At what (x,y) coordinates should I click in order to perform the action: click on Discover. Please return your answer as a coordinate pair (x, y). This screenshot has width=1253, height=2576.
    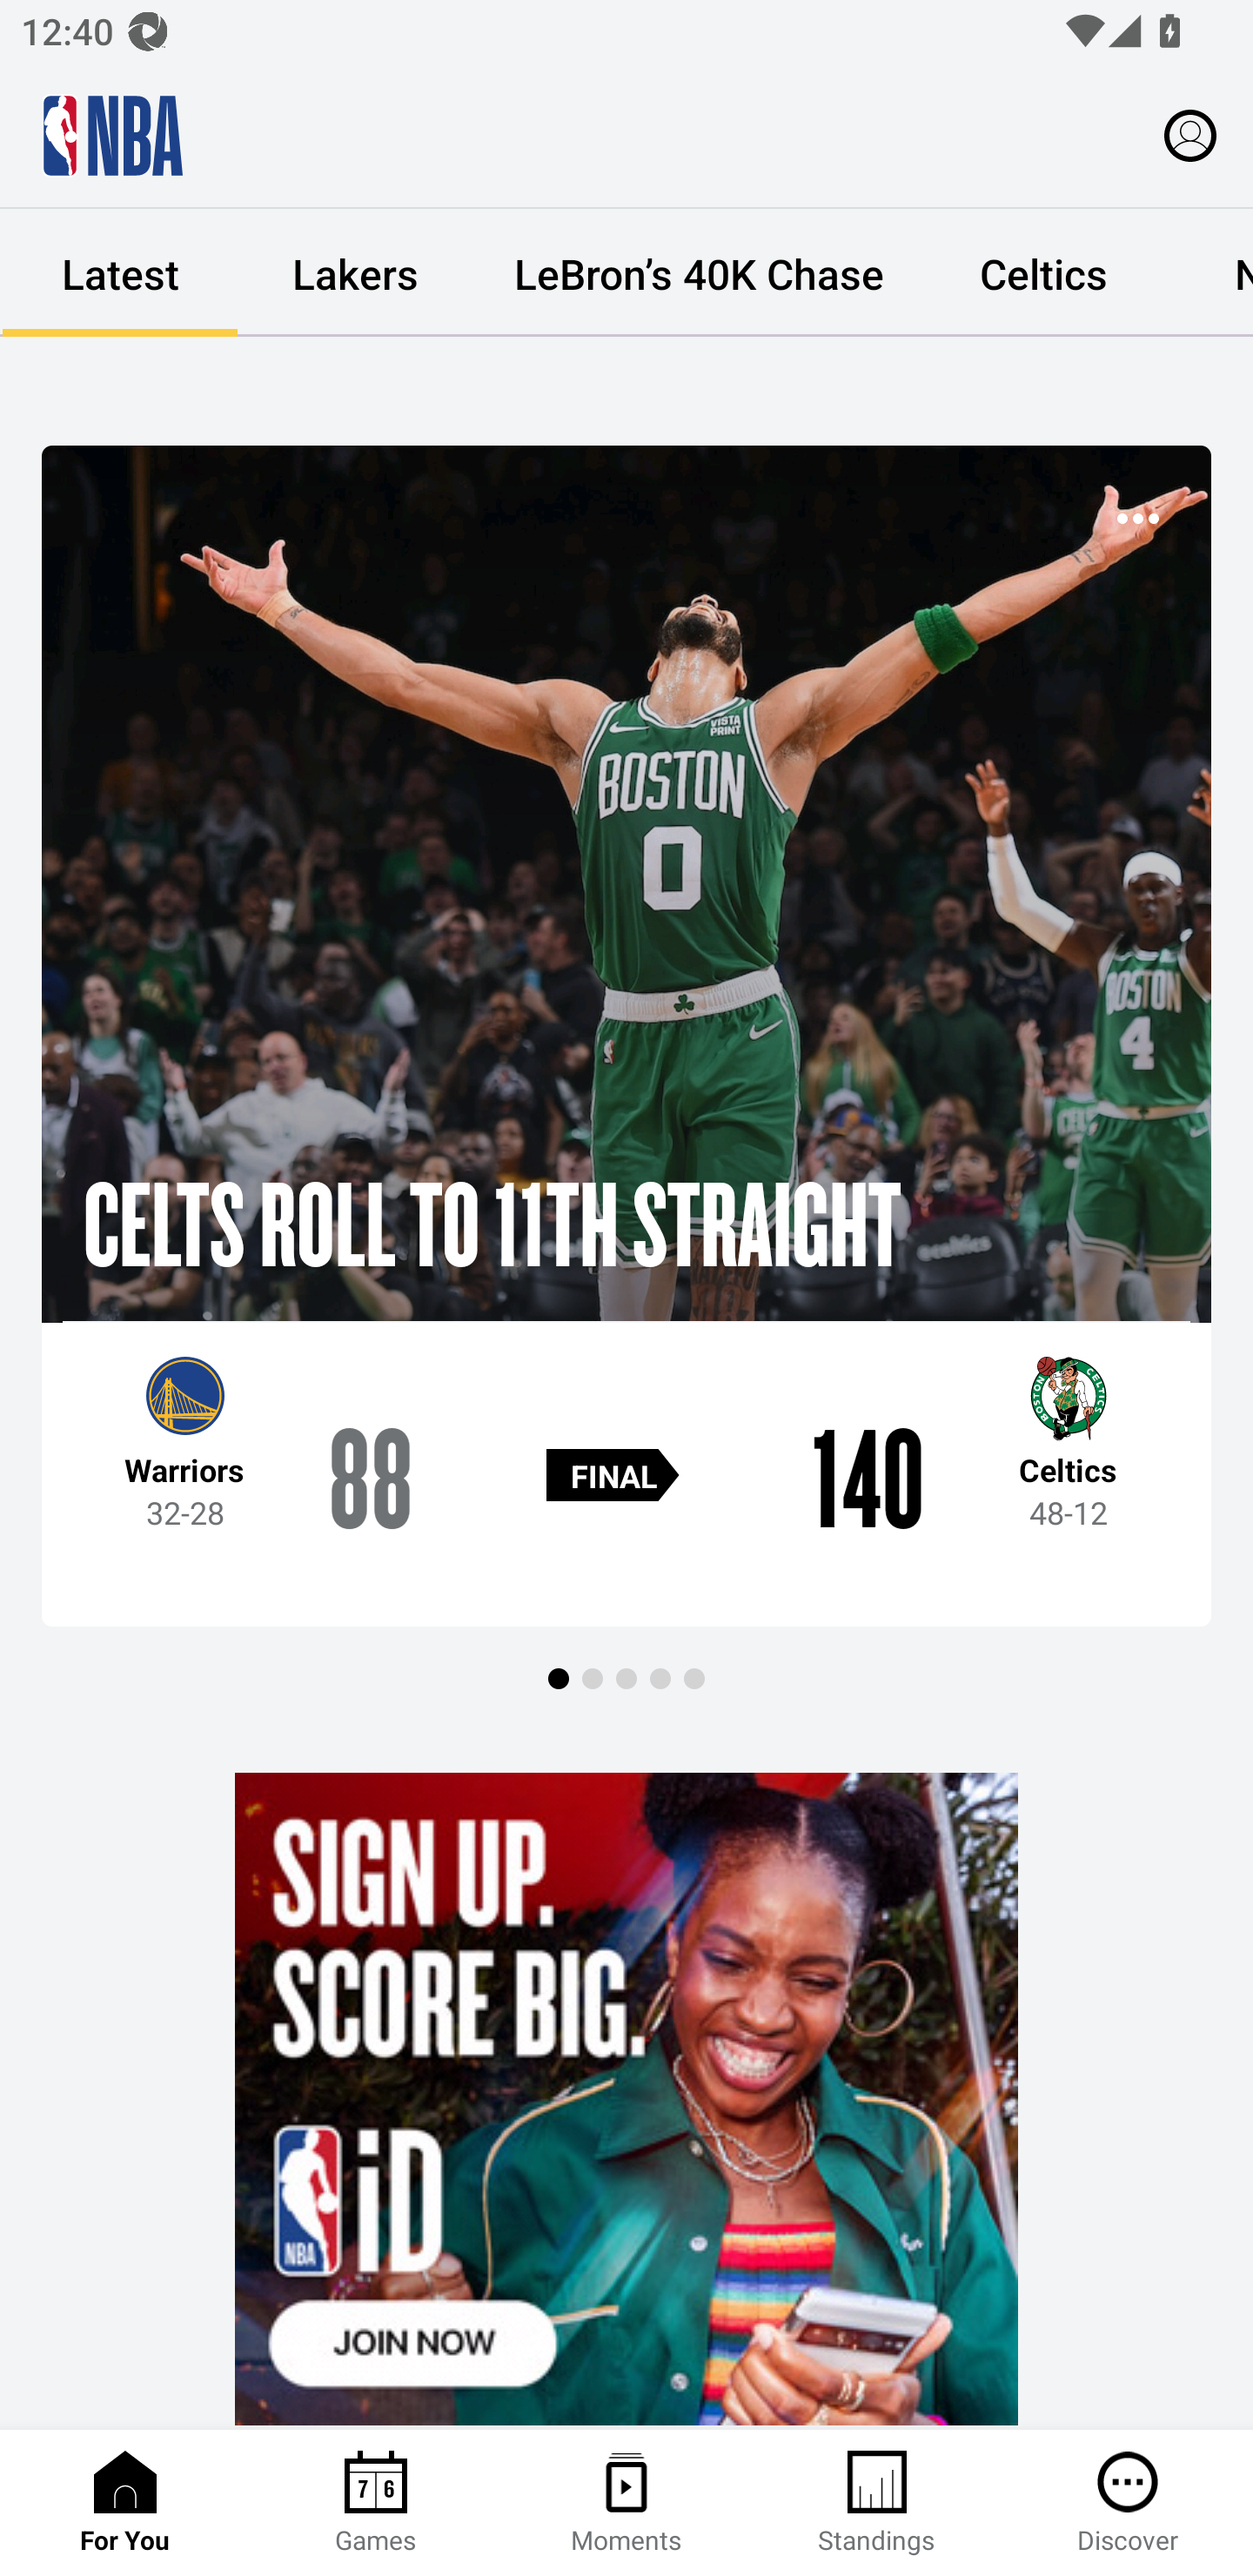
    Looking at the image, I should click on (1128, 2503).